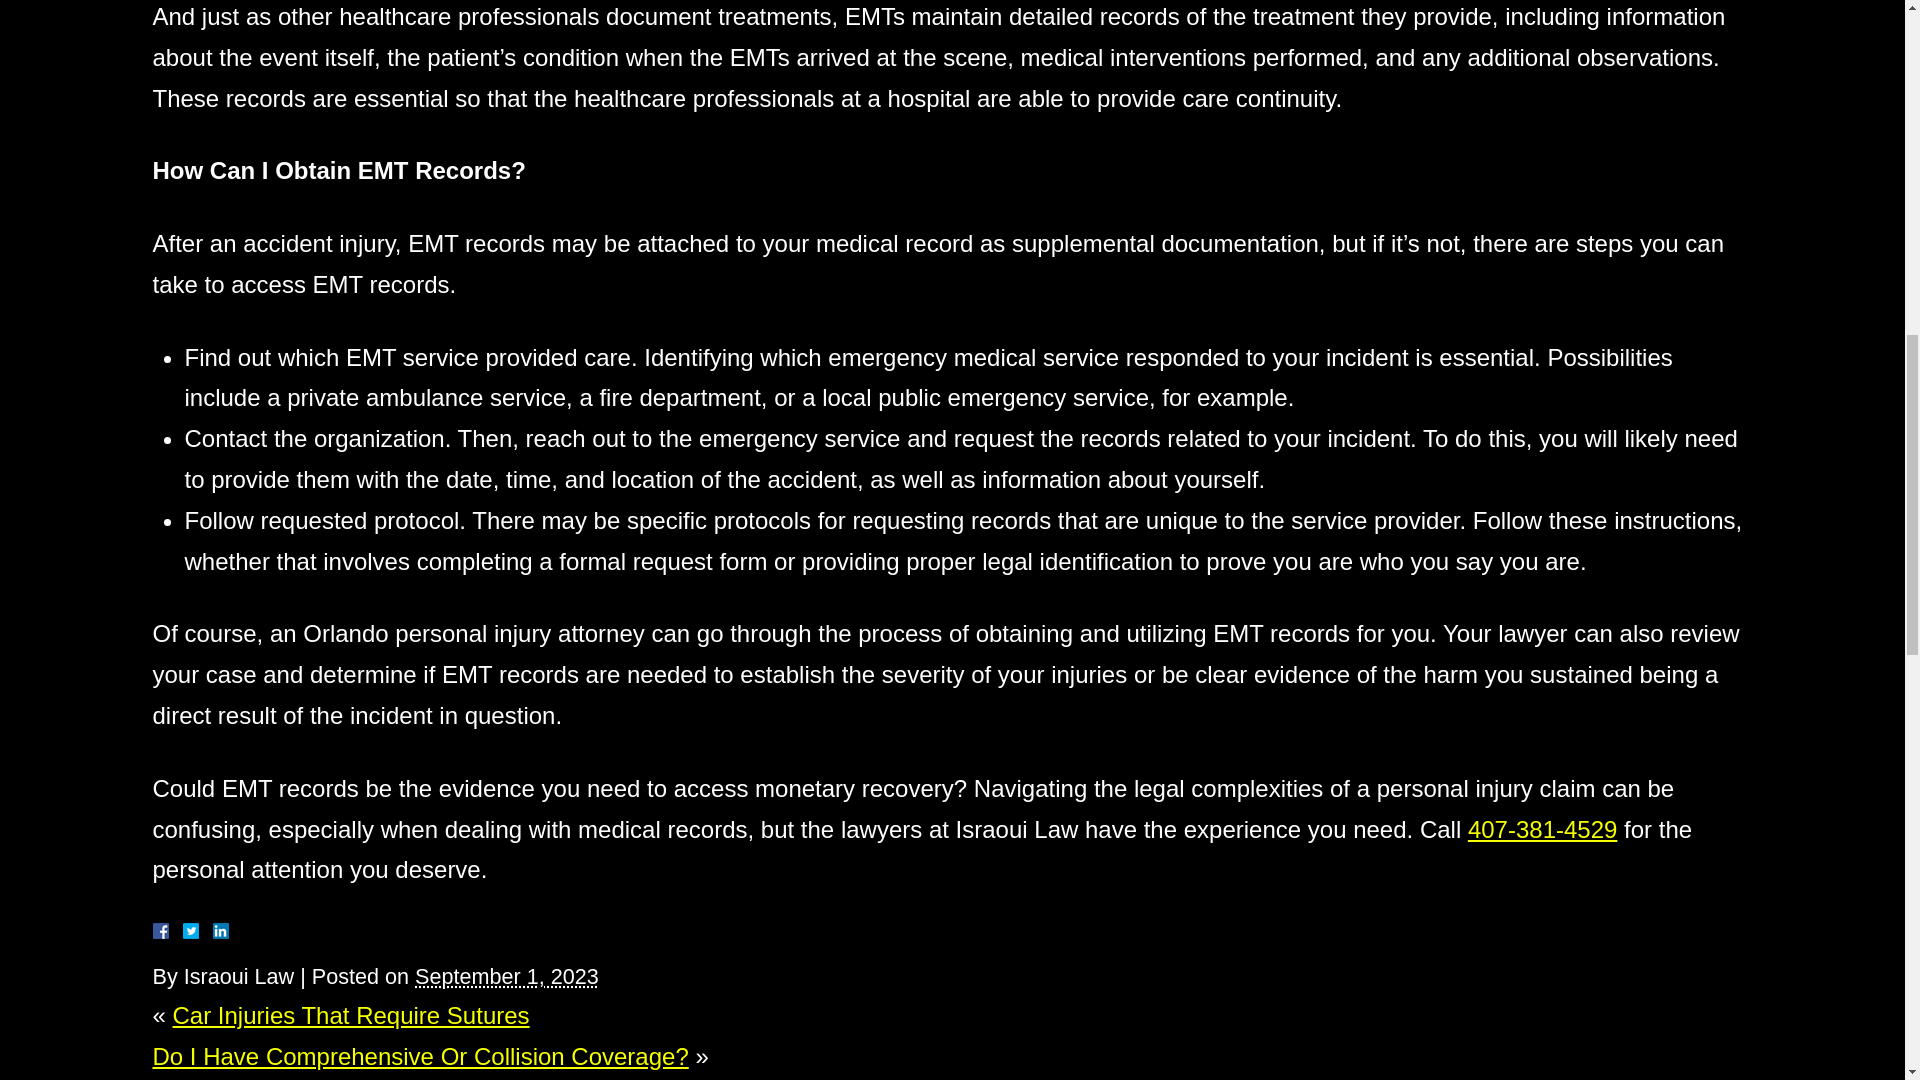 Image resolution: width=1920 pixels, height=1080 pixels. Describe the element at coordinates (198, 930) in the screenshot. I see `Twitter` at that location.